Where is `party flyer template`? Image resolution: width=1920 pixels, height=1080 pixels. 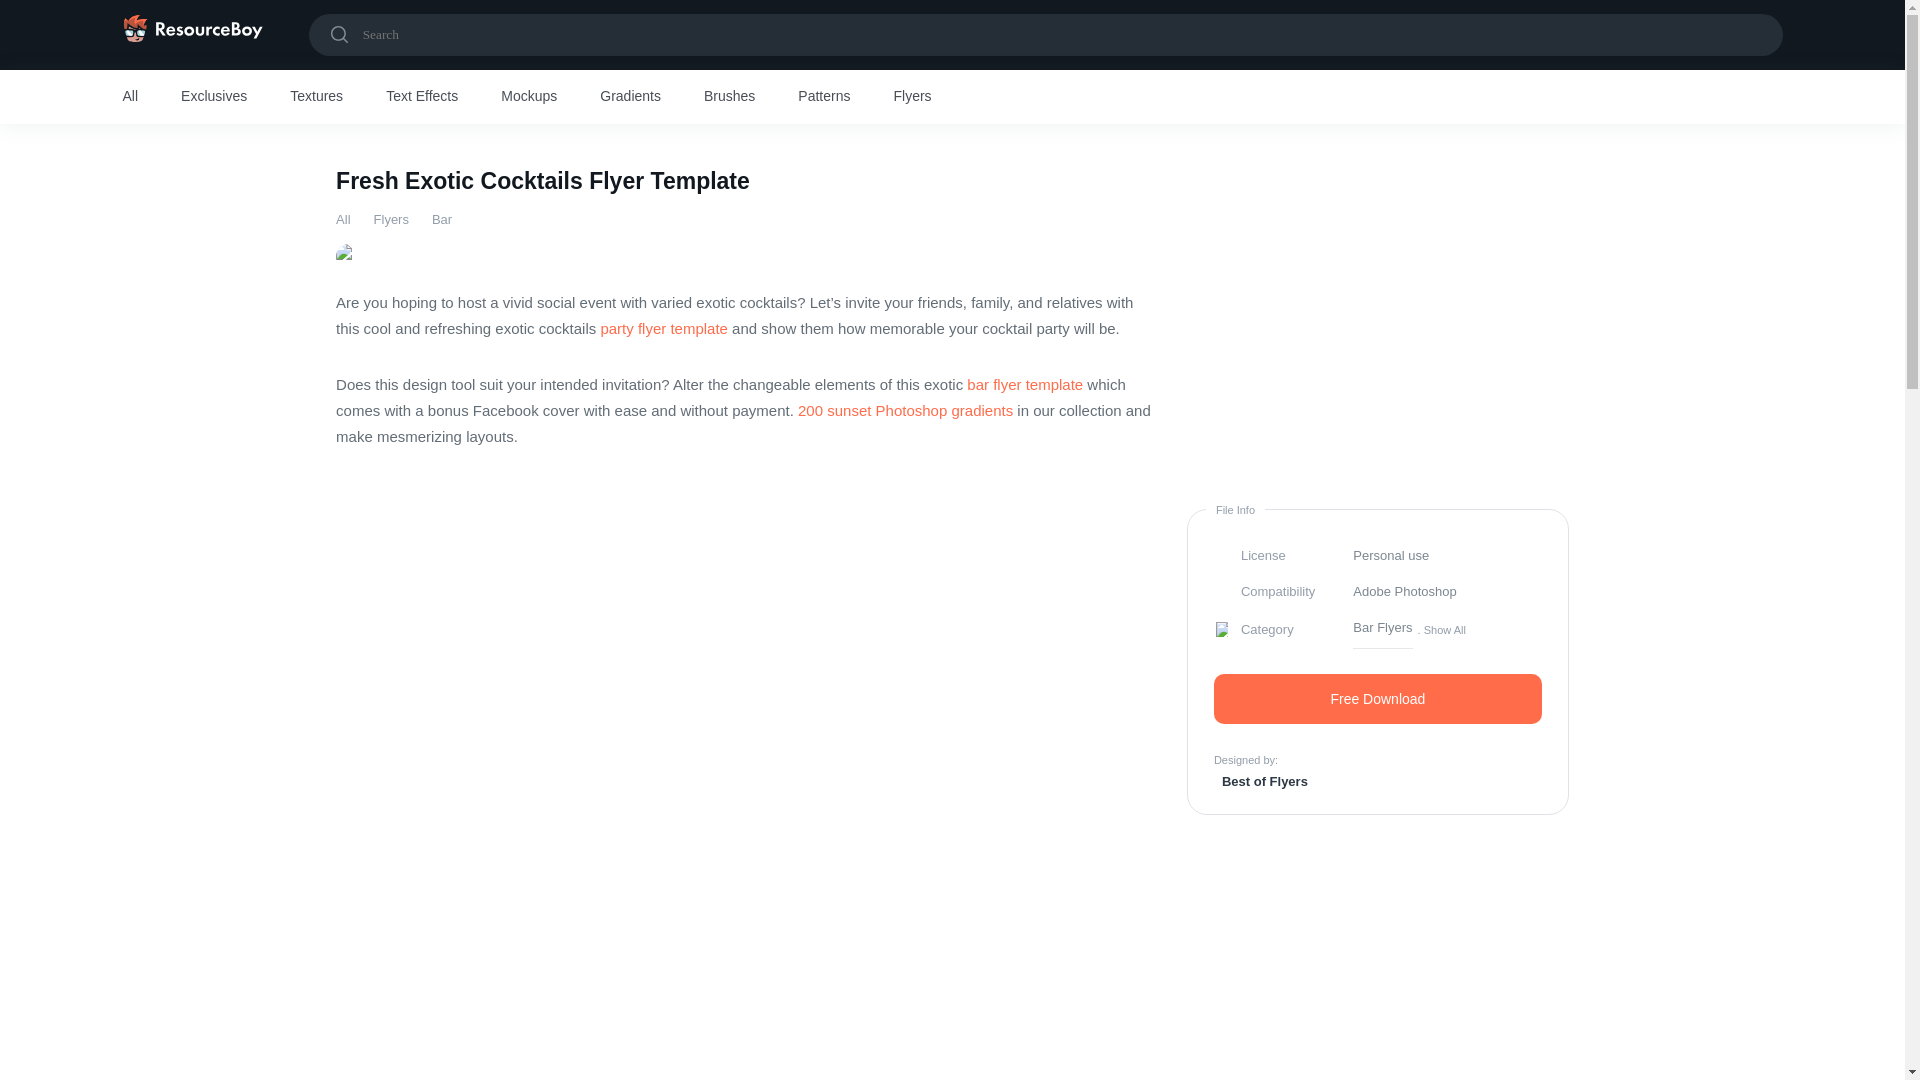
party flyer template is located at coordinates (663, 328).